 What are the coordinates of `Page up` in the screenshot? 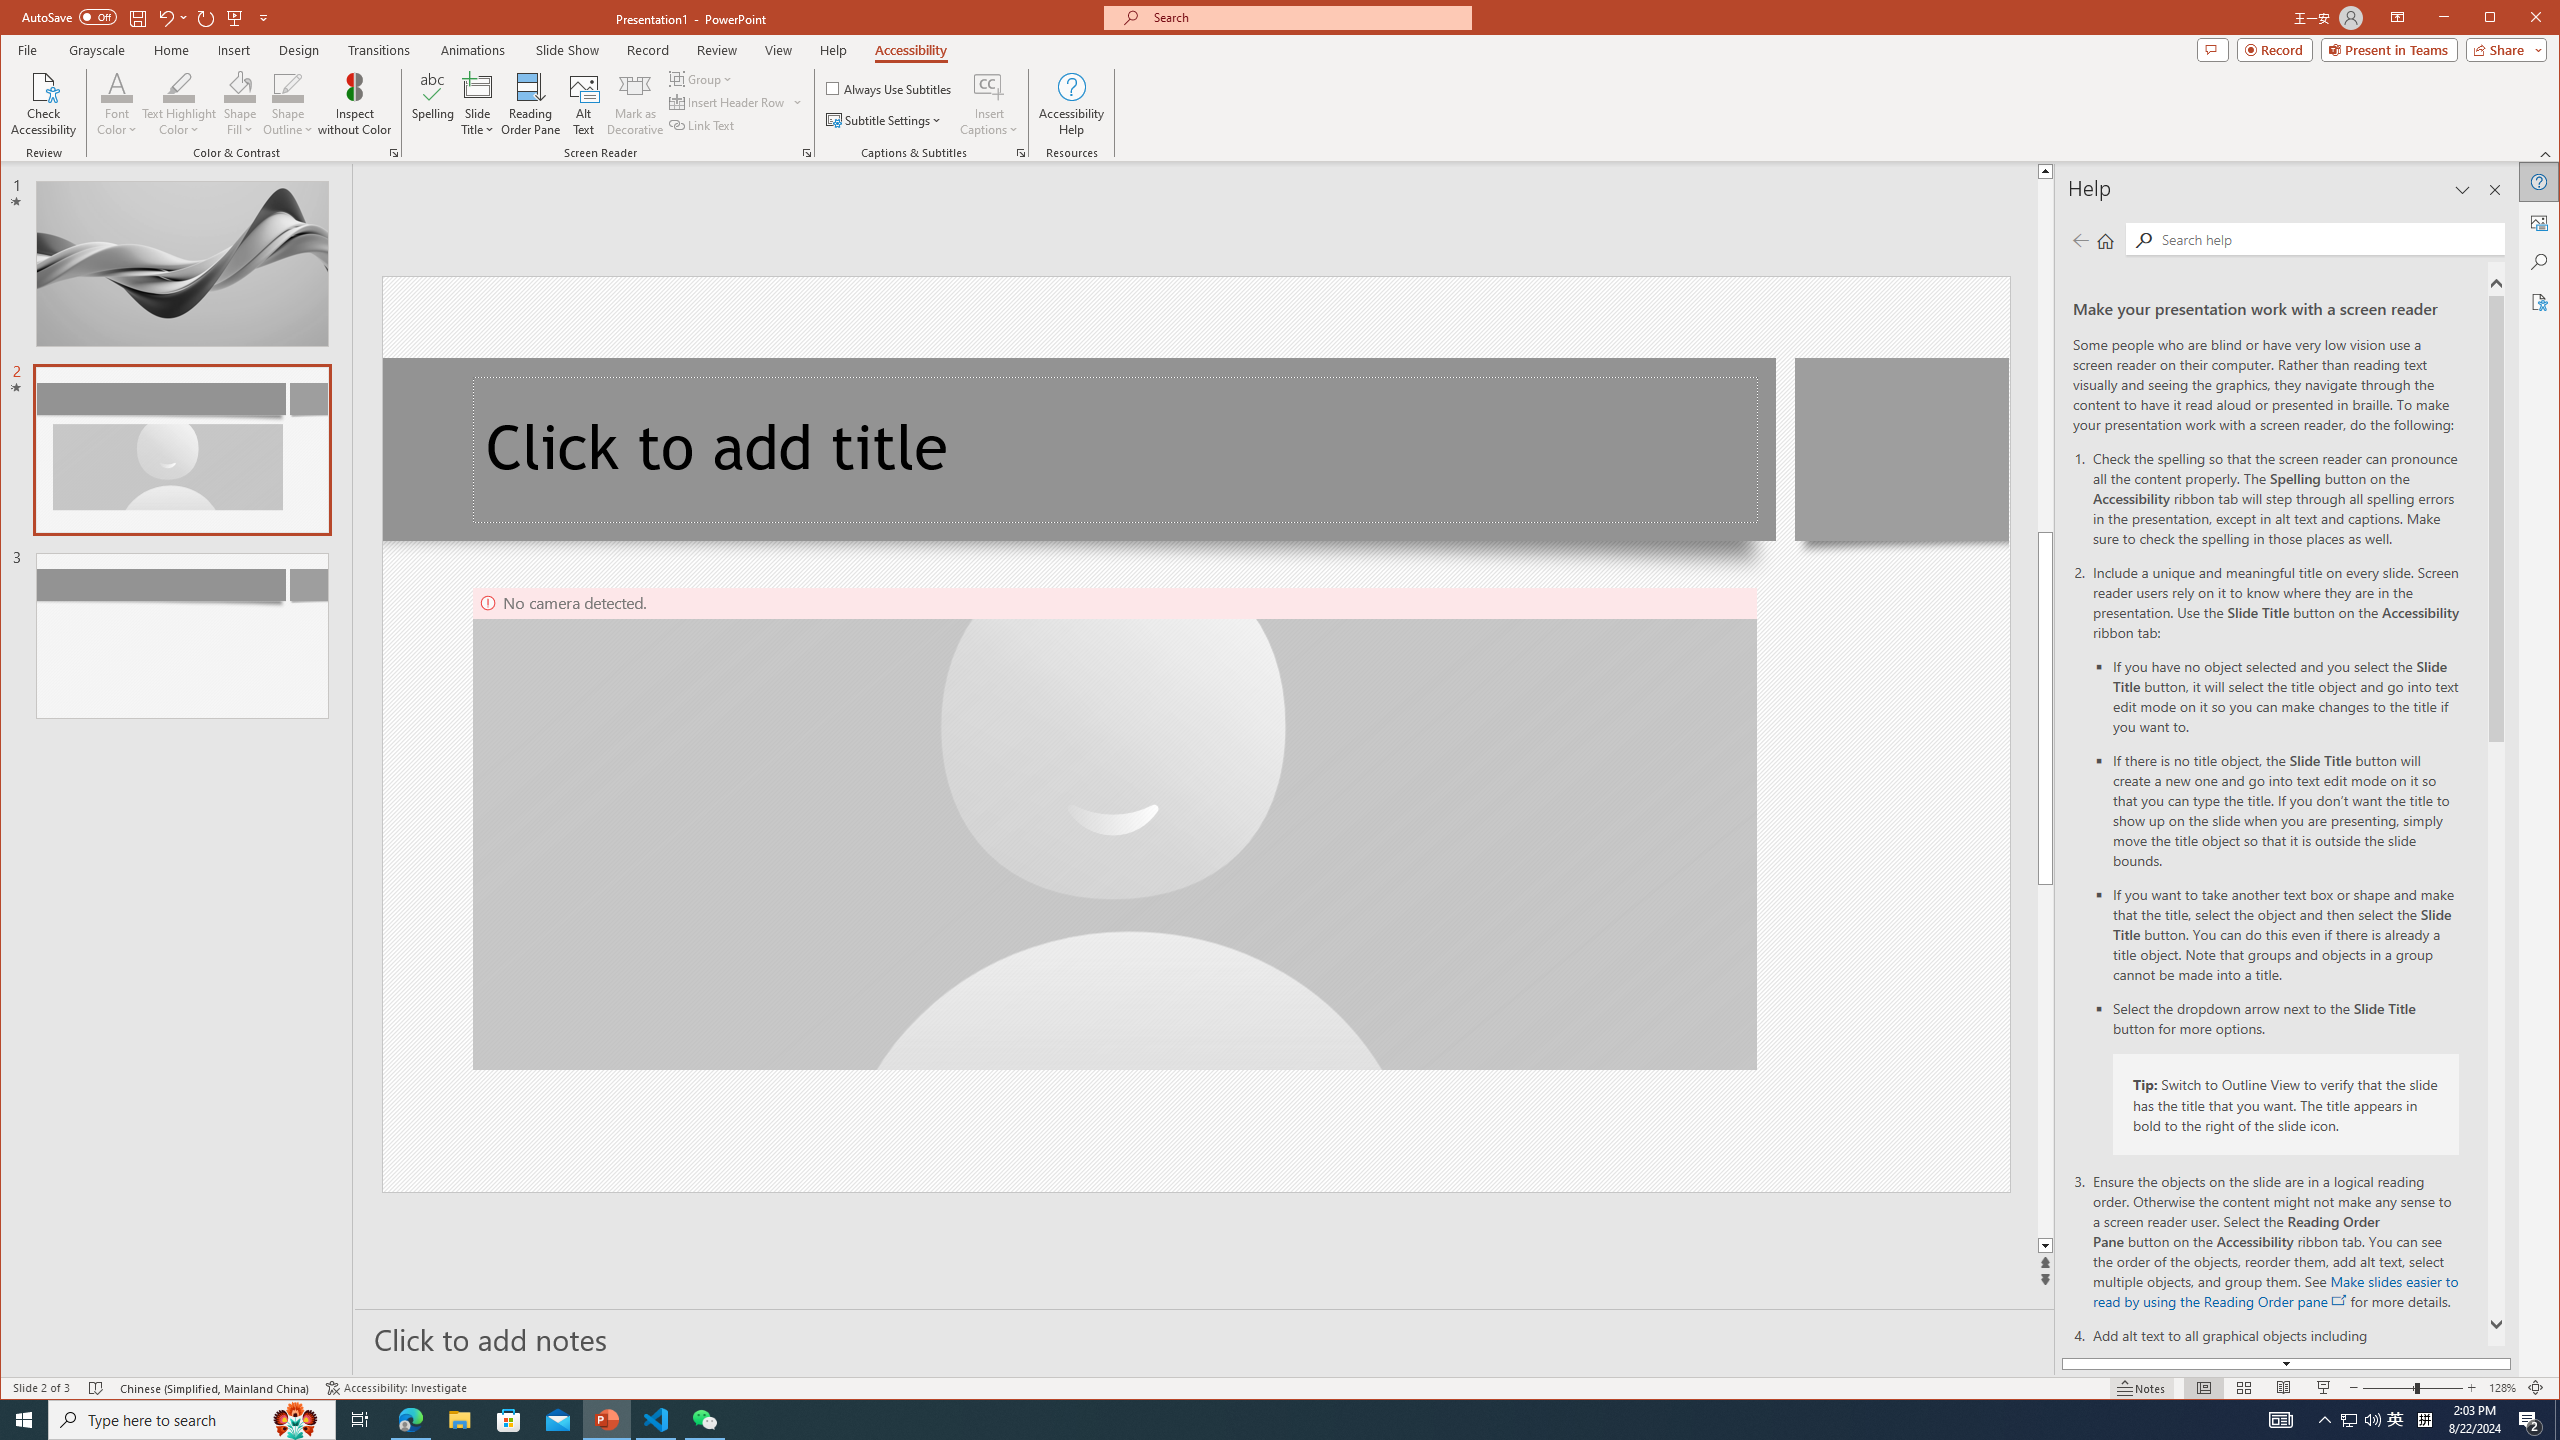 It's located at (2045, 354).